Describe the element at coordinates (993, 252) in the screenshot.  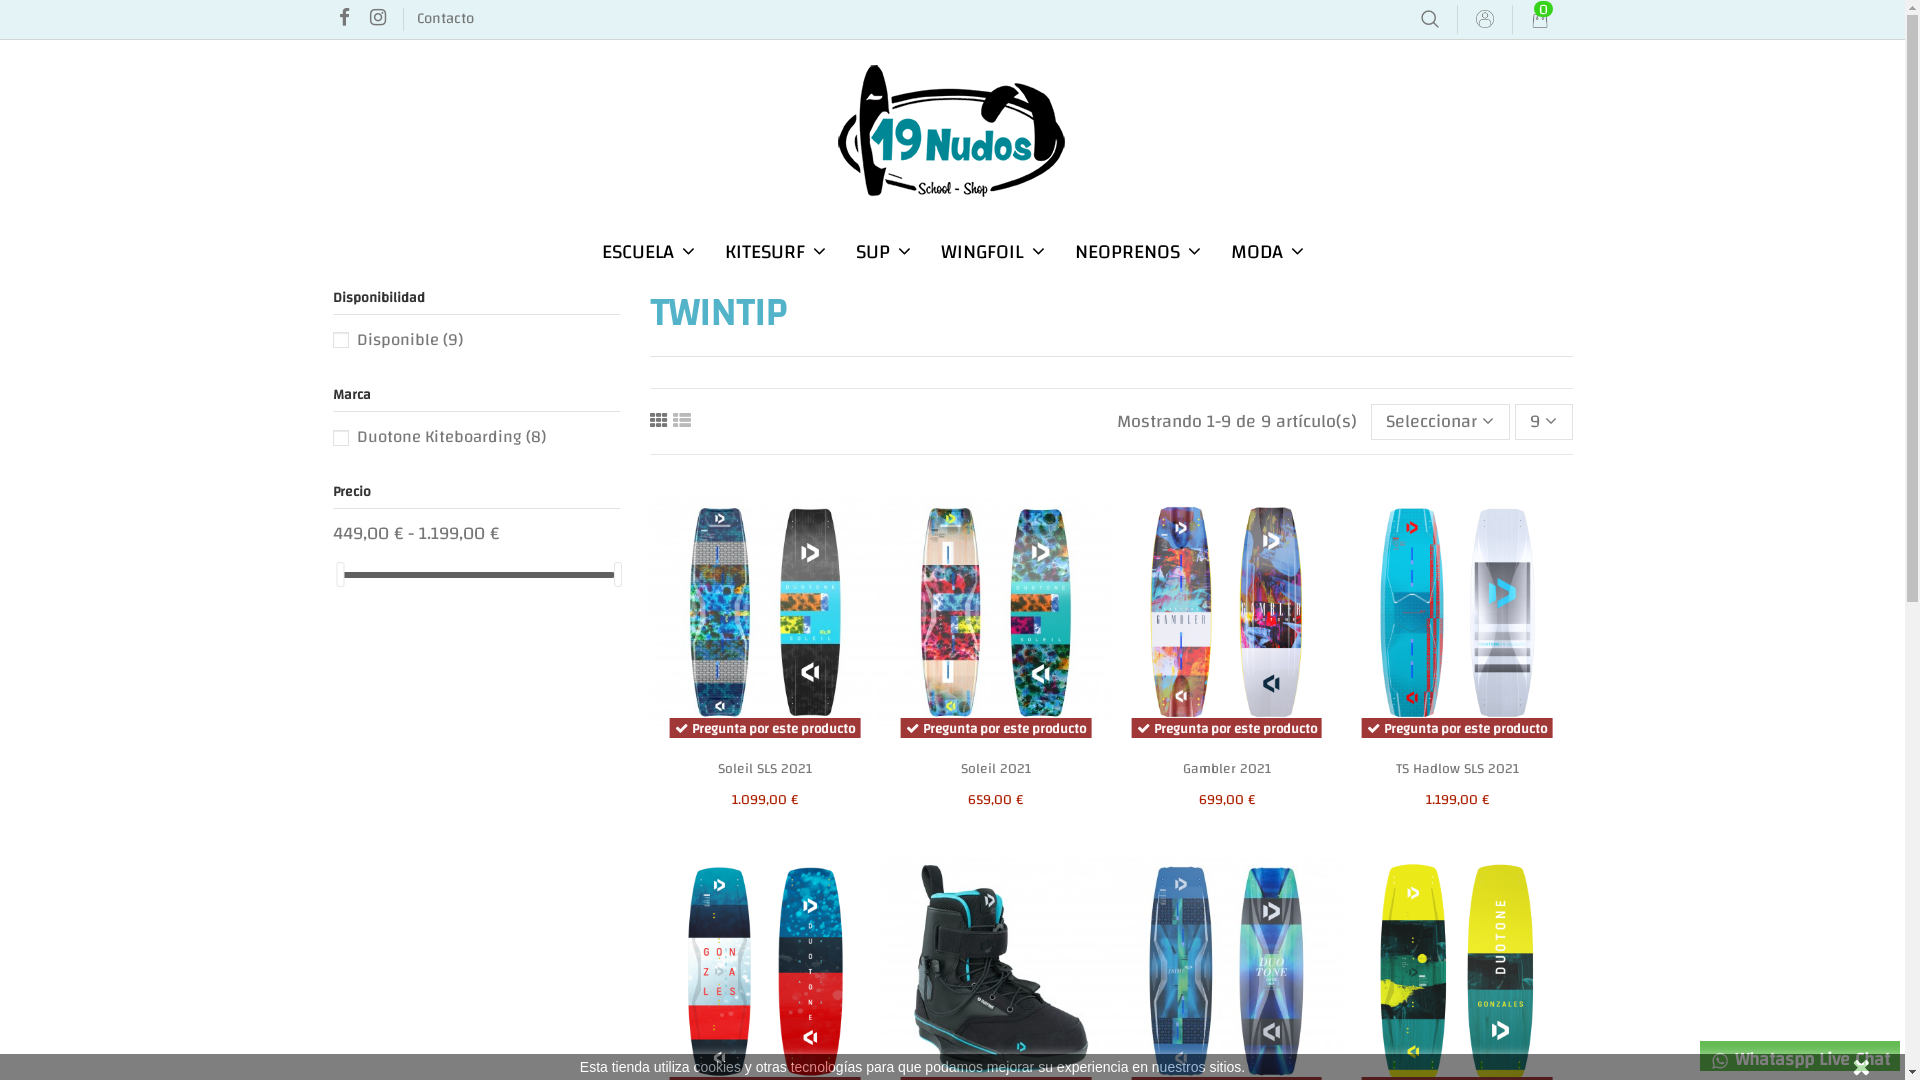
I see `WINGFOIL` at that location.